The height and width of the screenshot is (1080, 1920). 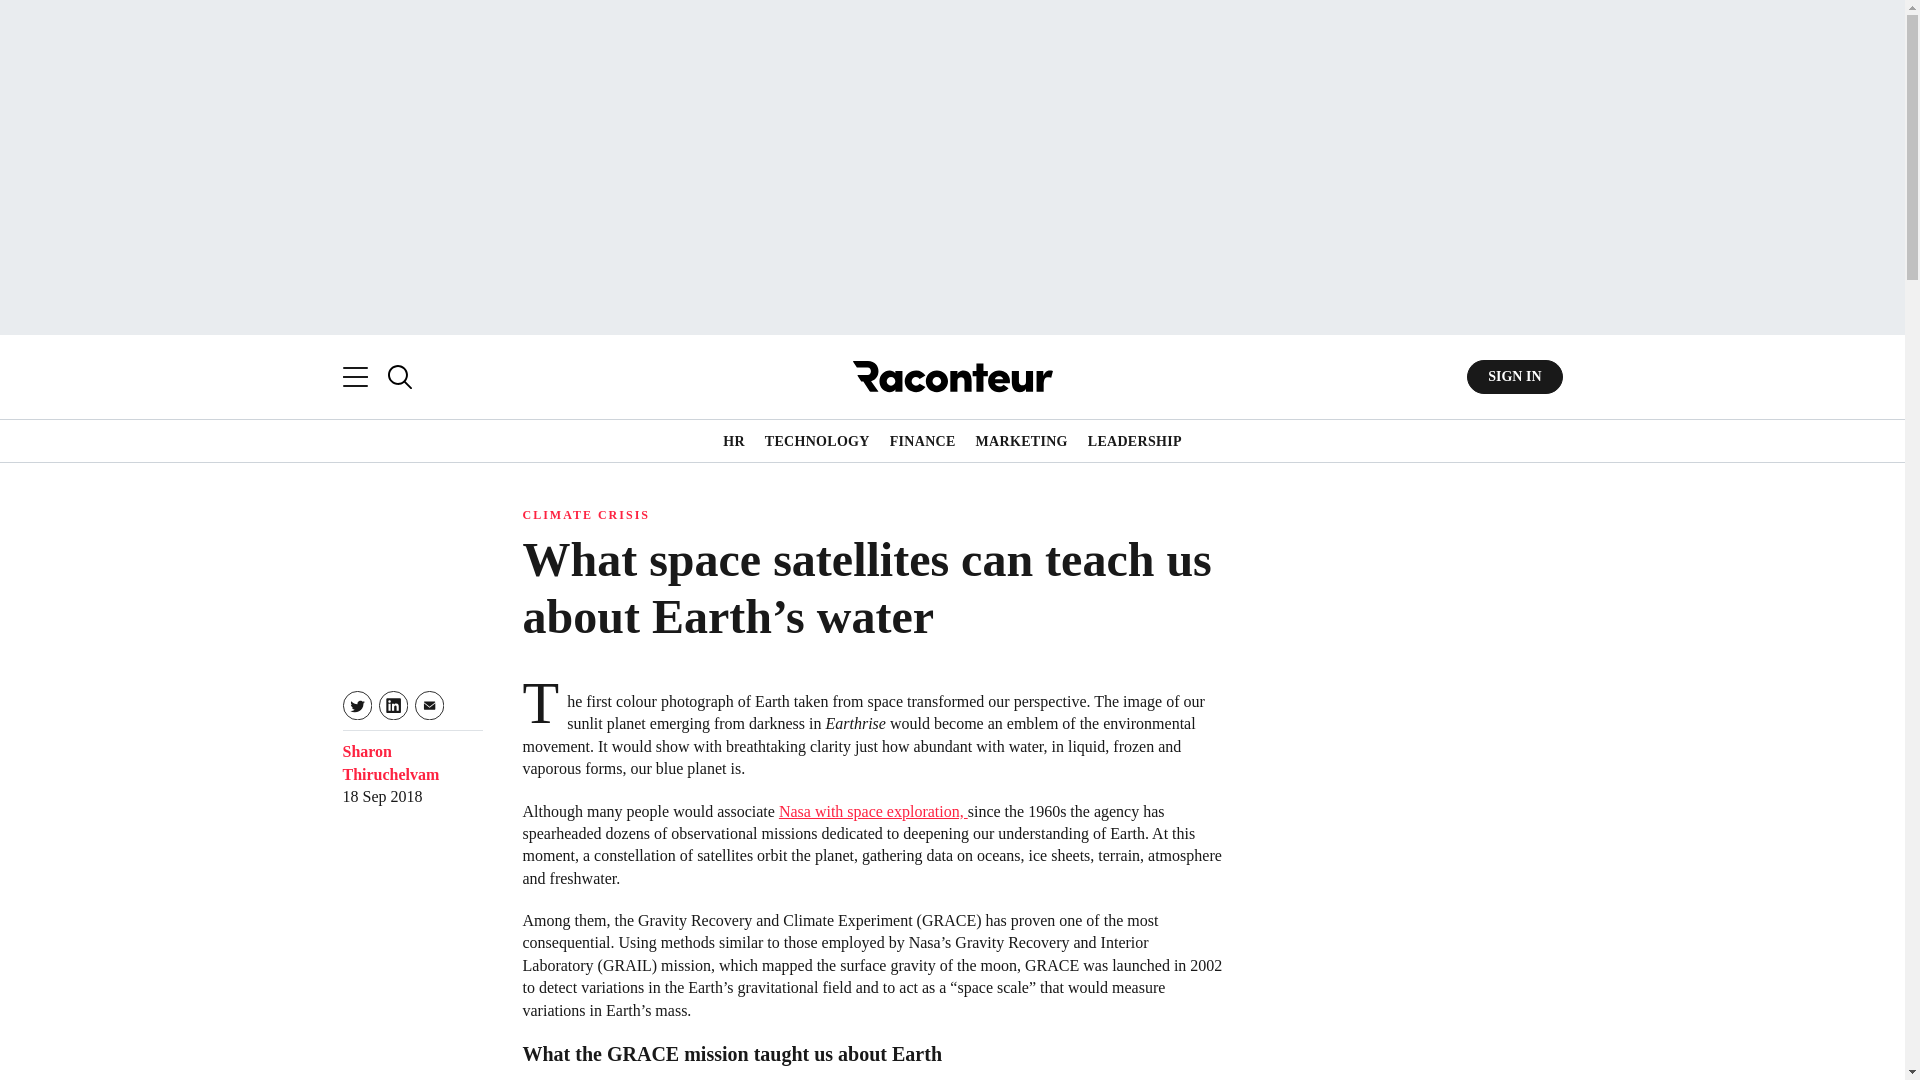 What do you see at coordinates (923, 442) in the screenshot?
I see `FINANCE` at bounding box center [923, 442].